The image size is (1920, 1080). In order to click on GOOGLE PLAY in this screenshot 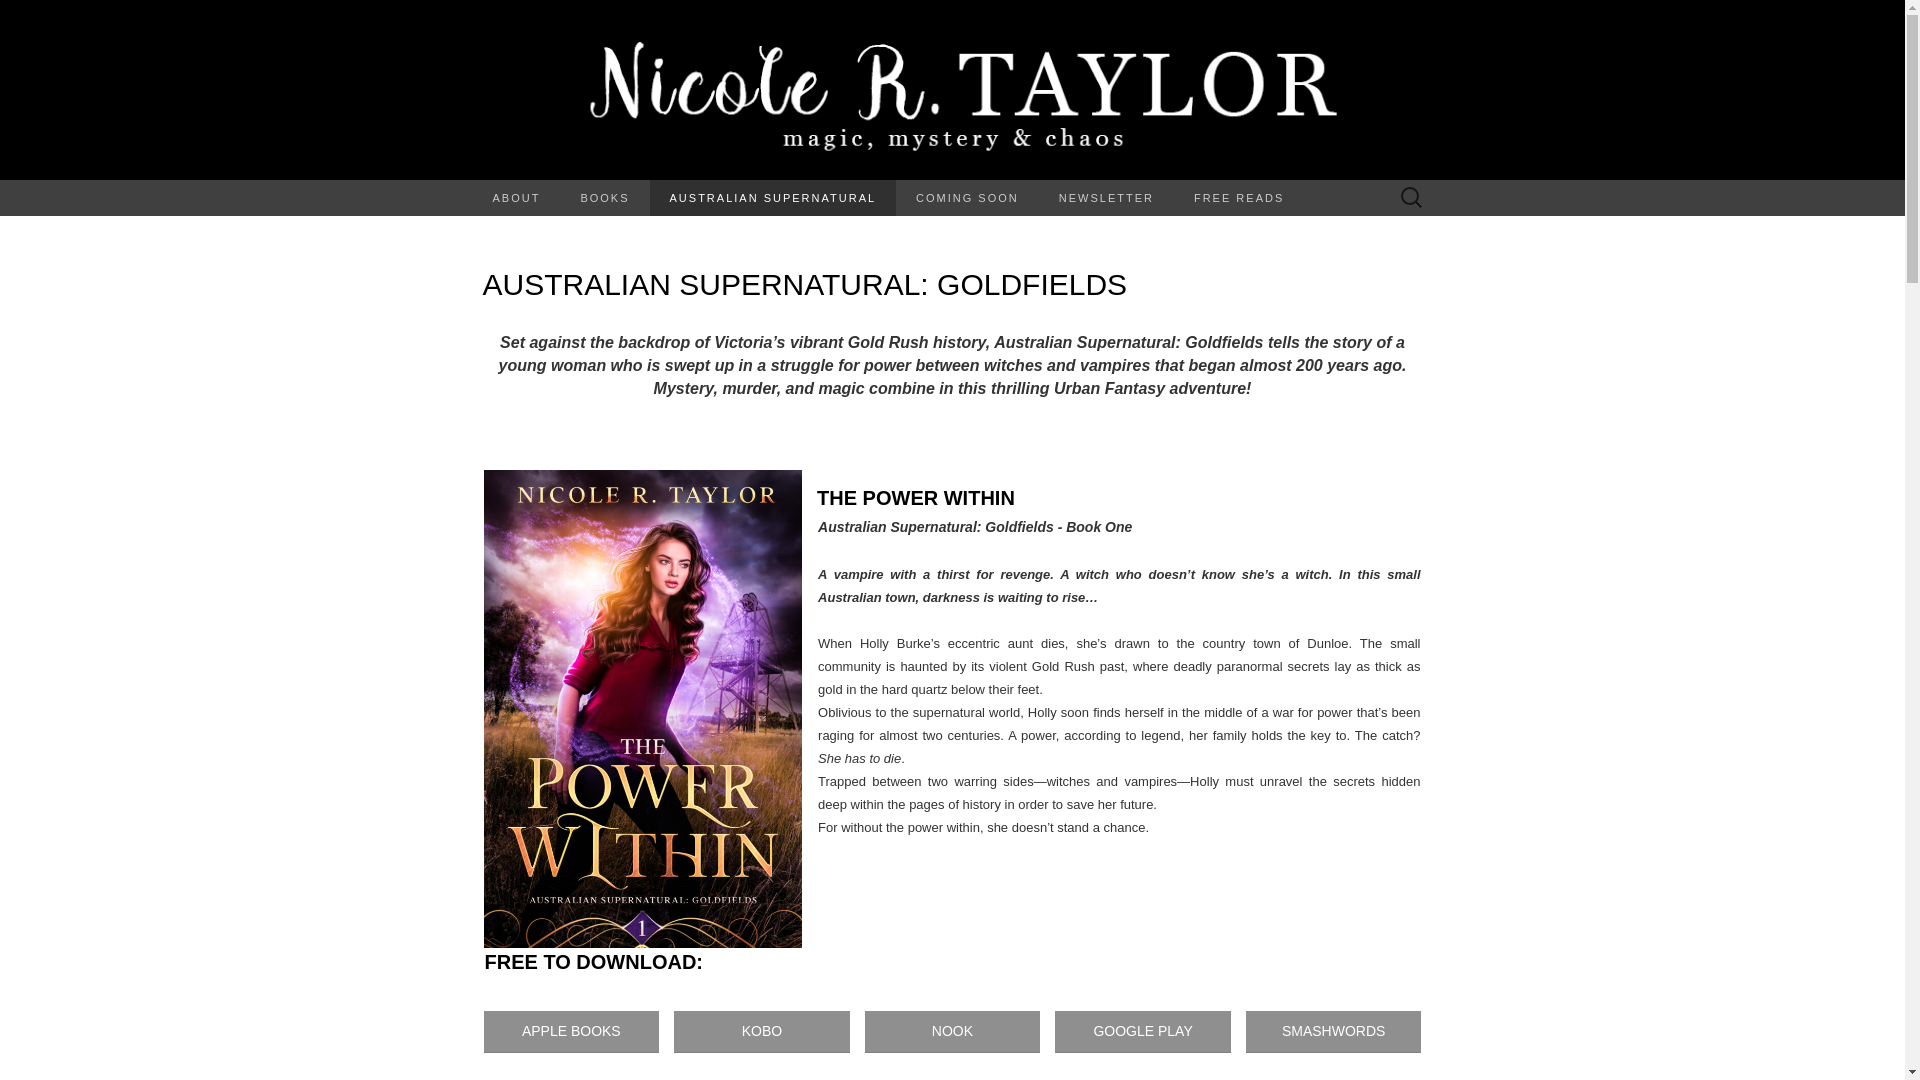, I will do `click(1142, 1032)`.